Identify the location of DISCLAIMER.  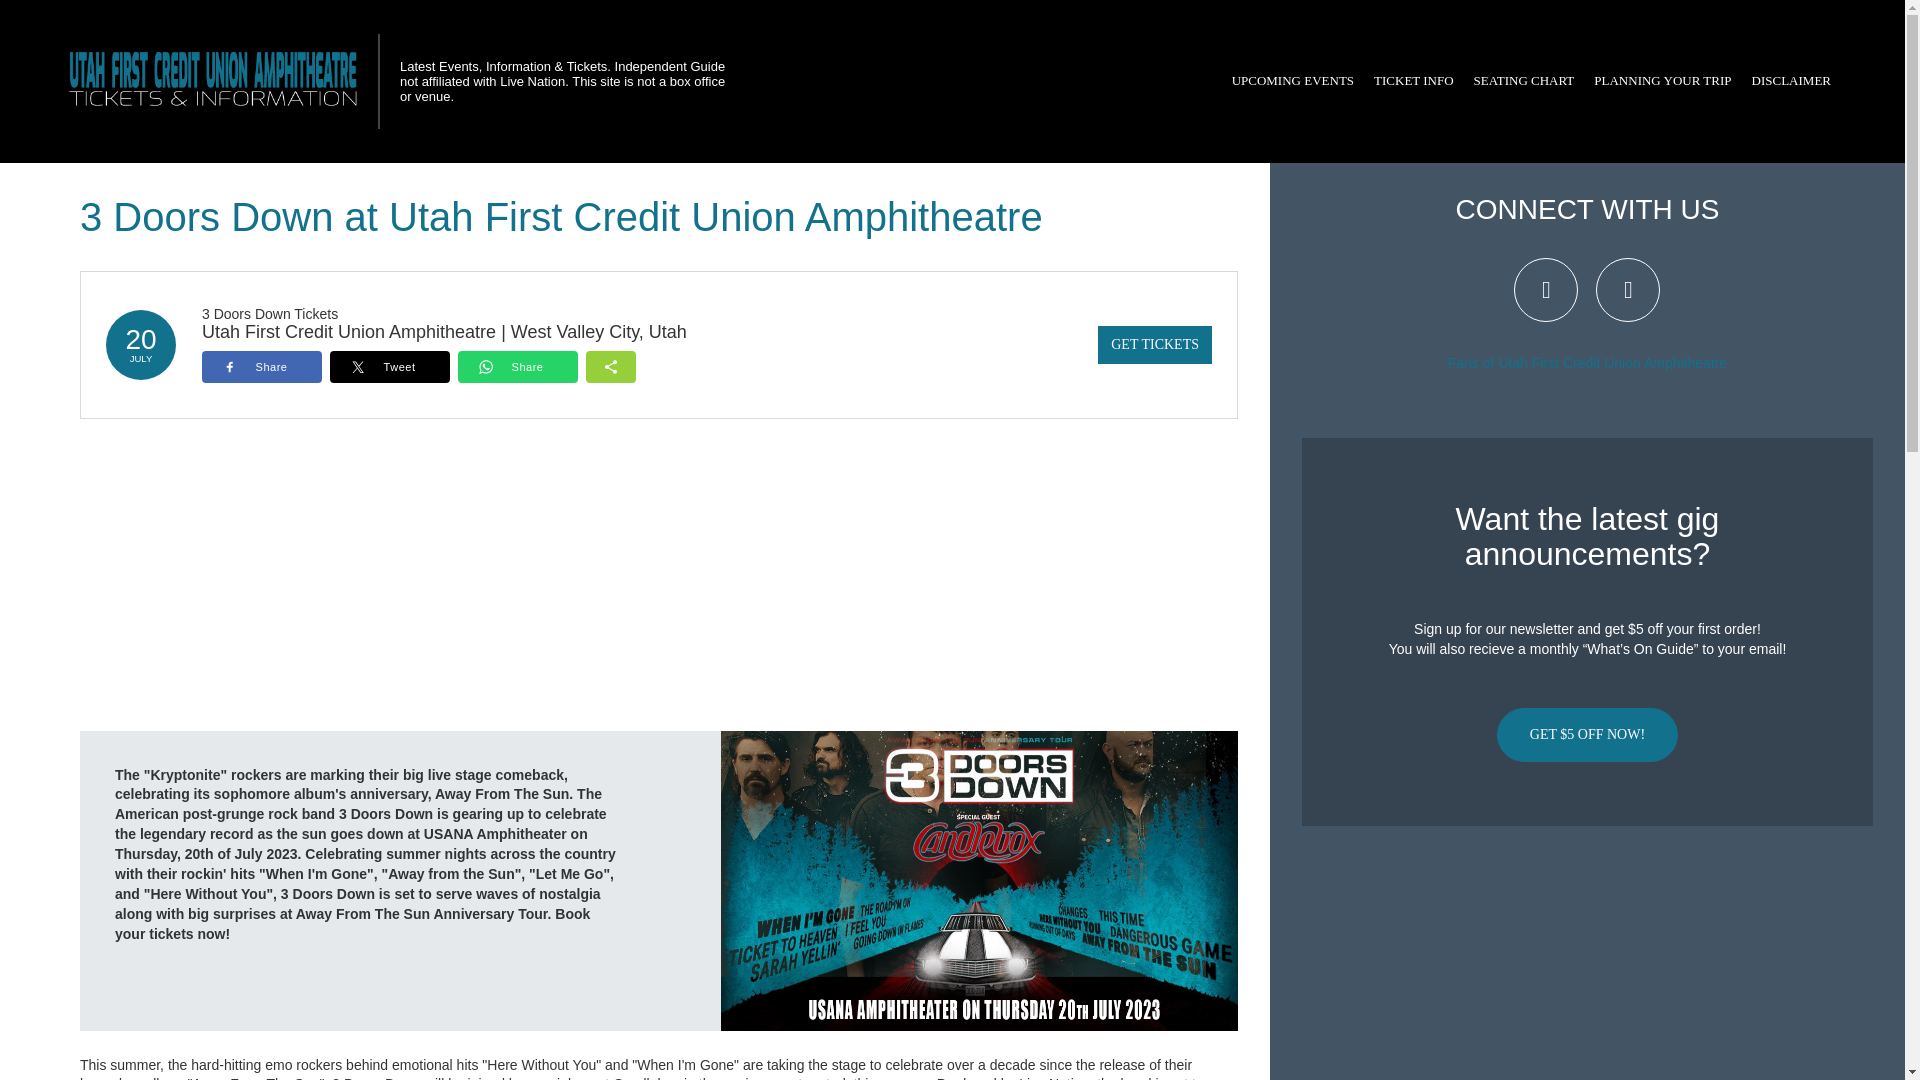
(1791, 81).